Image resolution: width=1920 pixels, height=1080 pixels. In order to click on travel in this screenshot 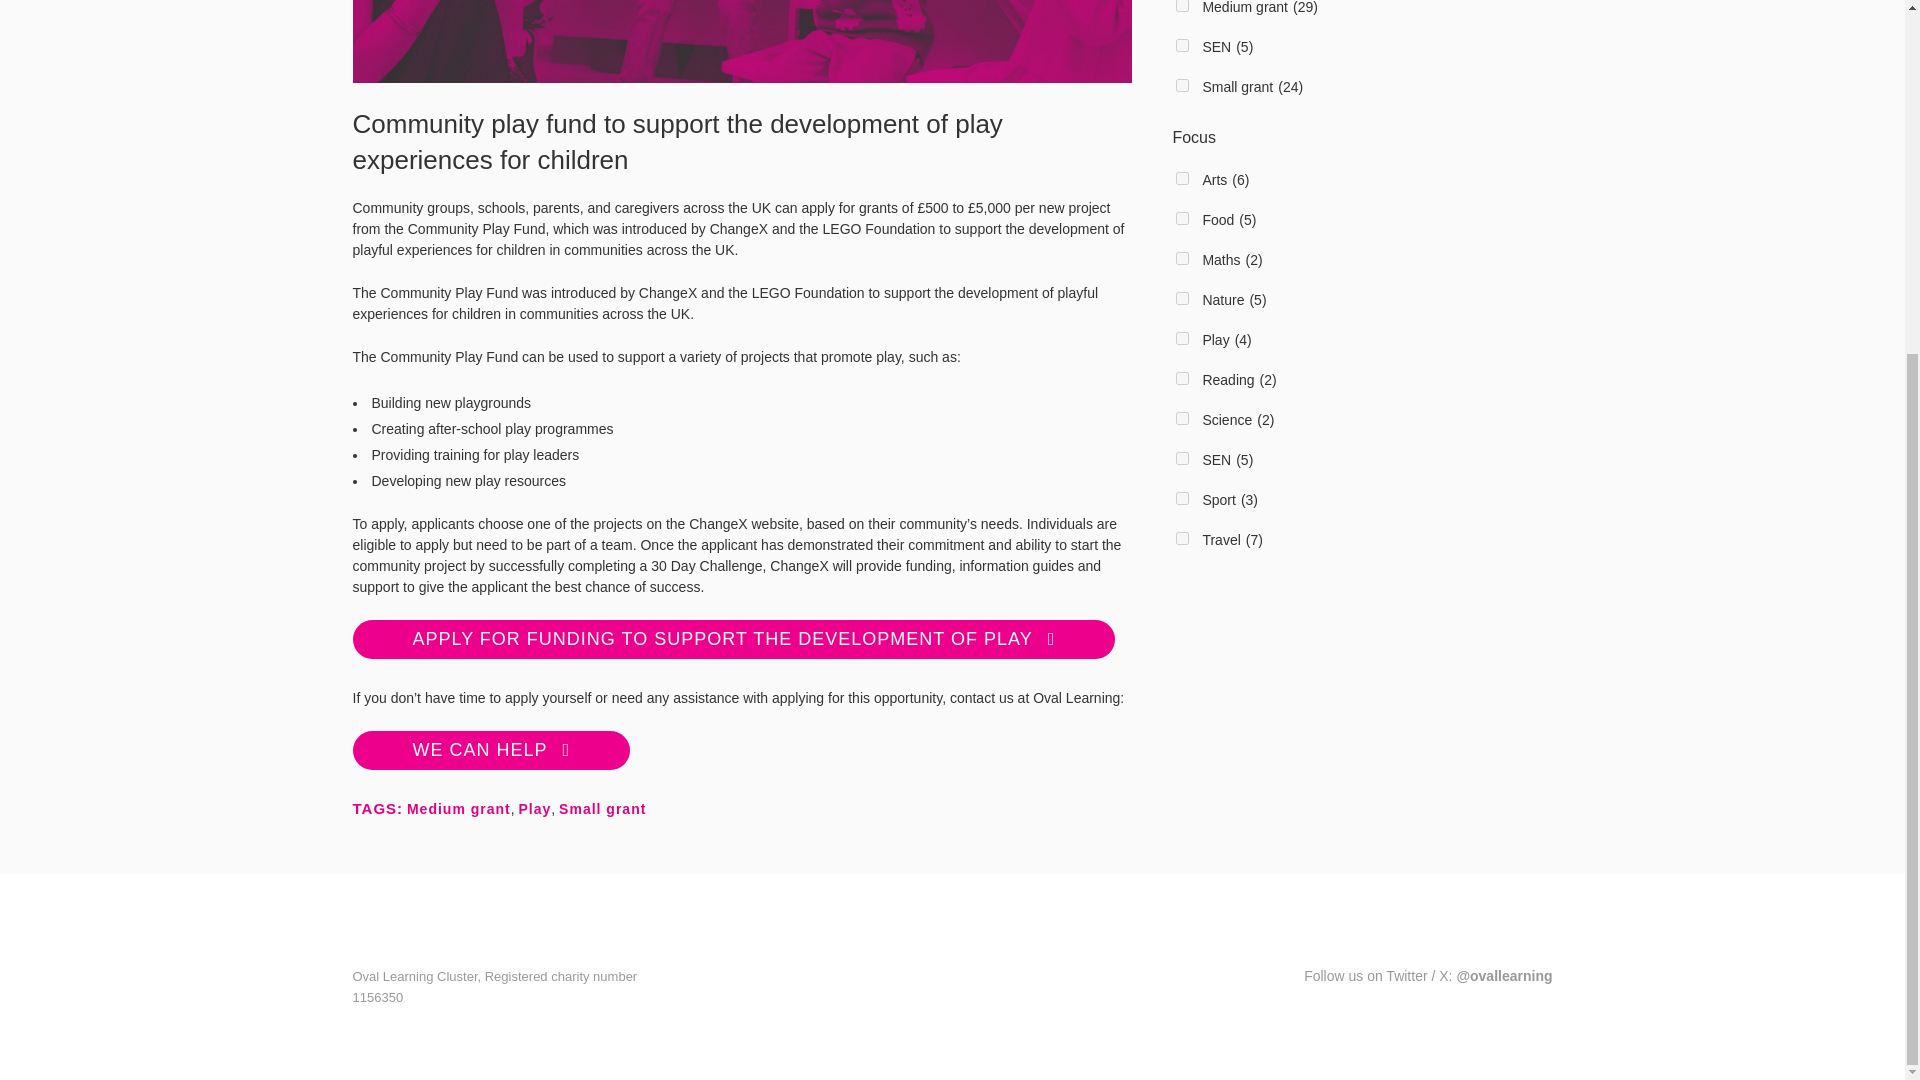, I will do `click(1182, 538)`.